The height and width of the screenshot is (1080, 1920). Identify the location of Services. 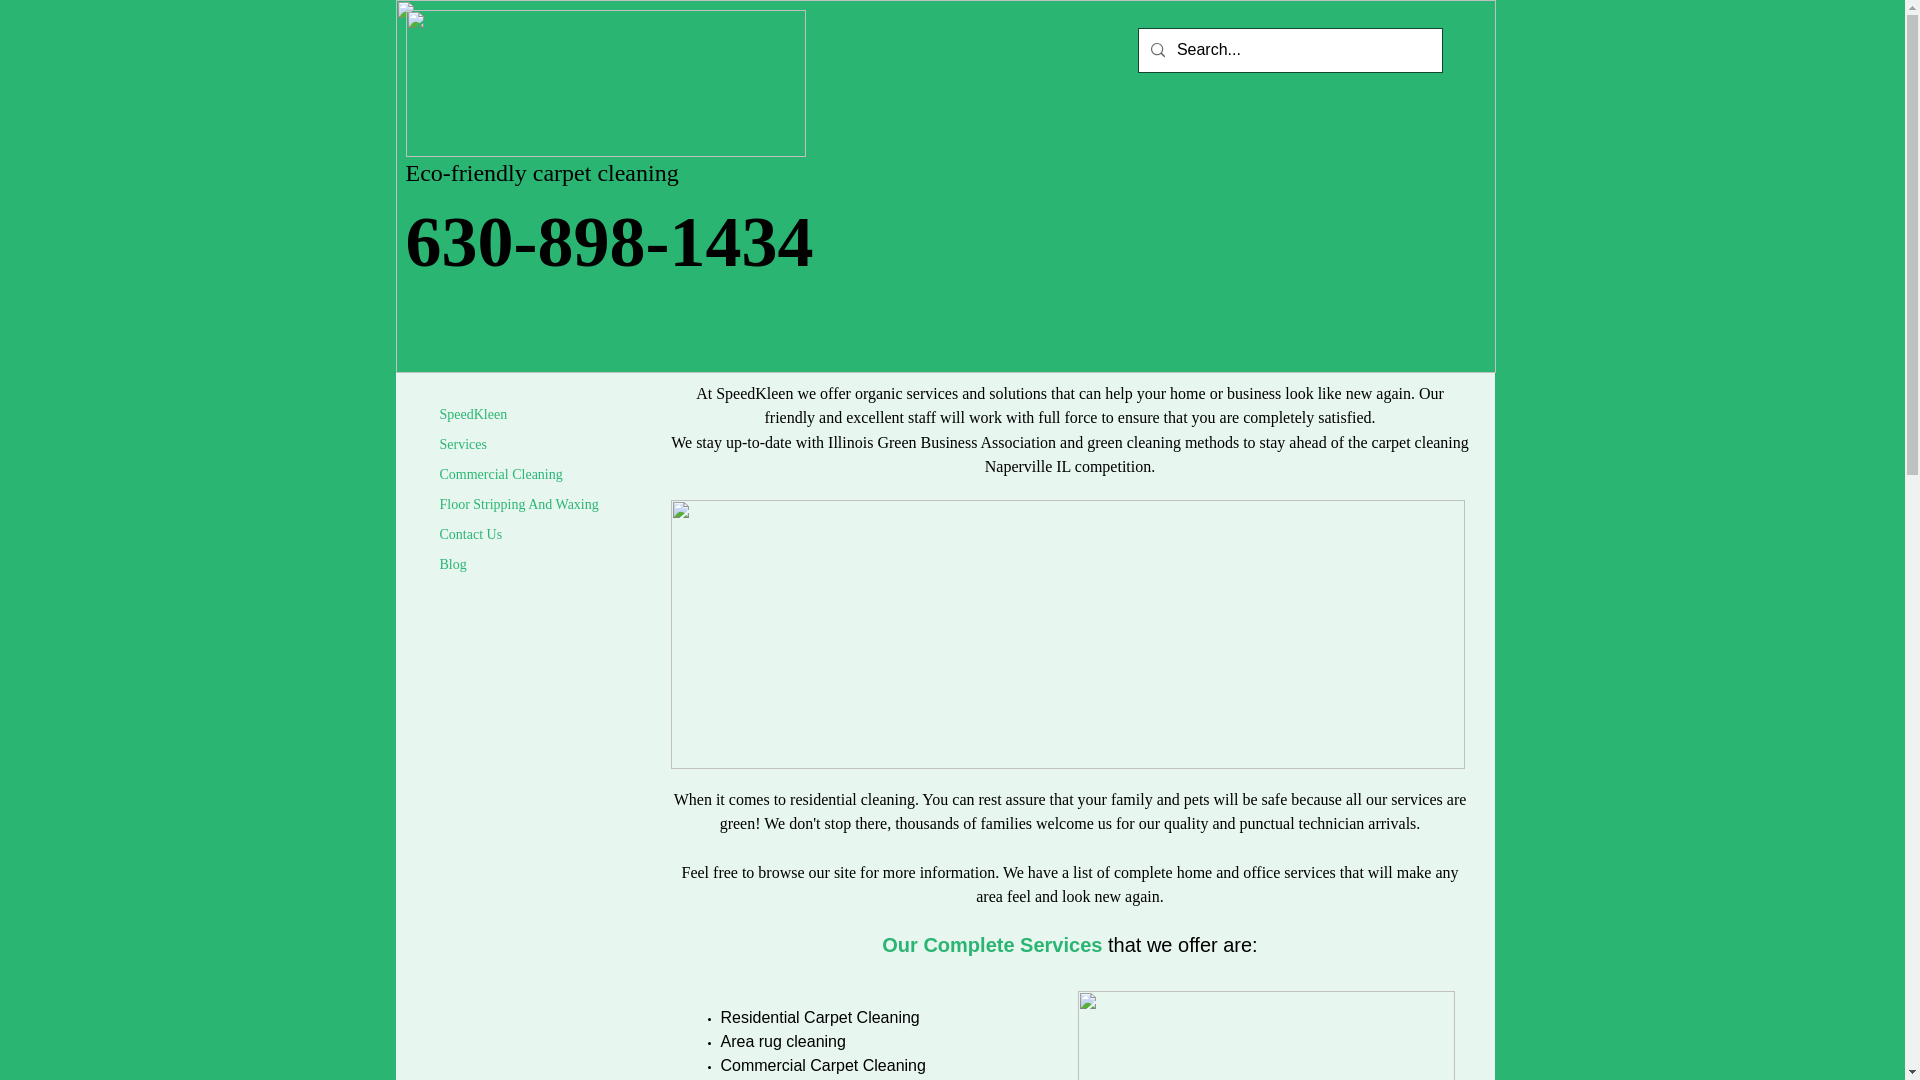
(464, 444).